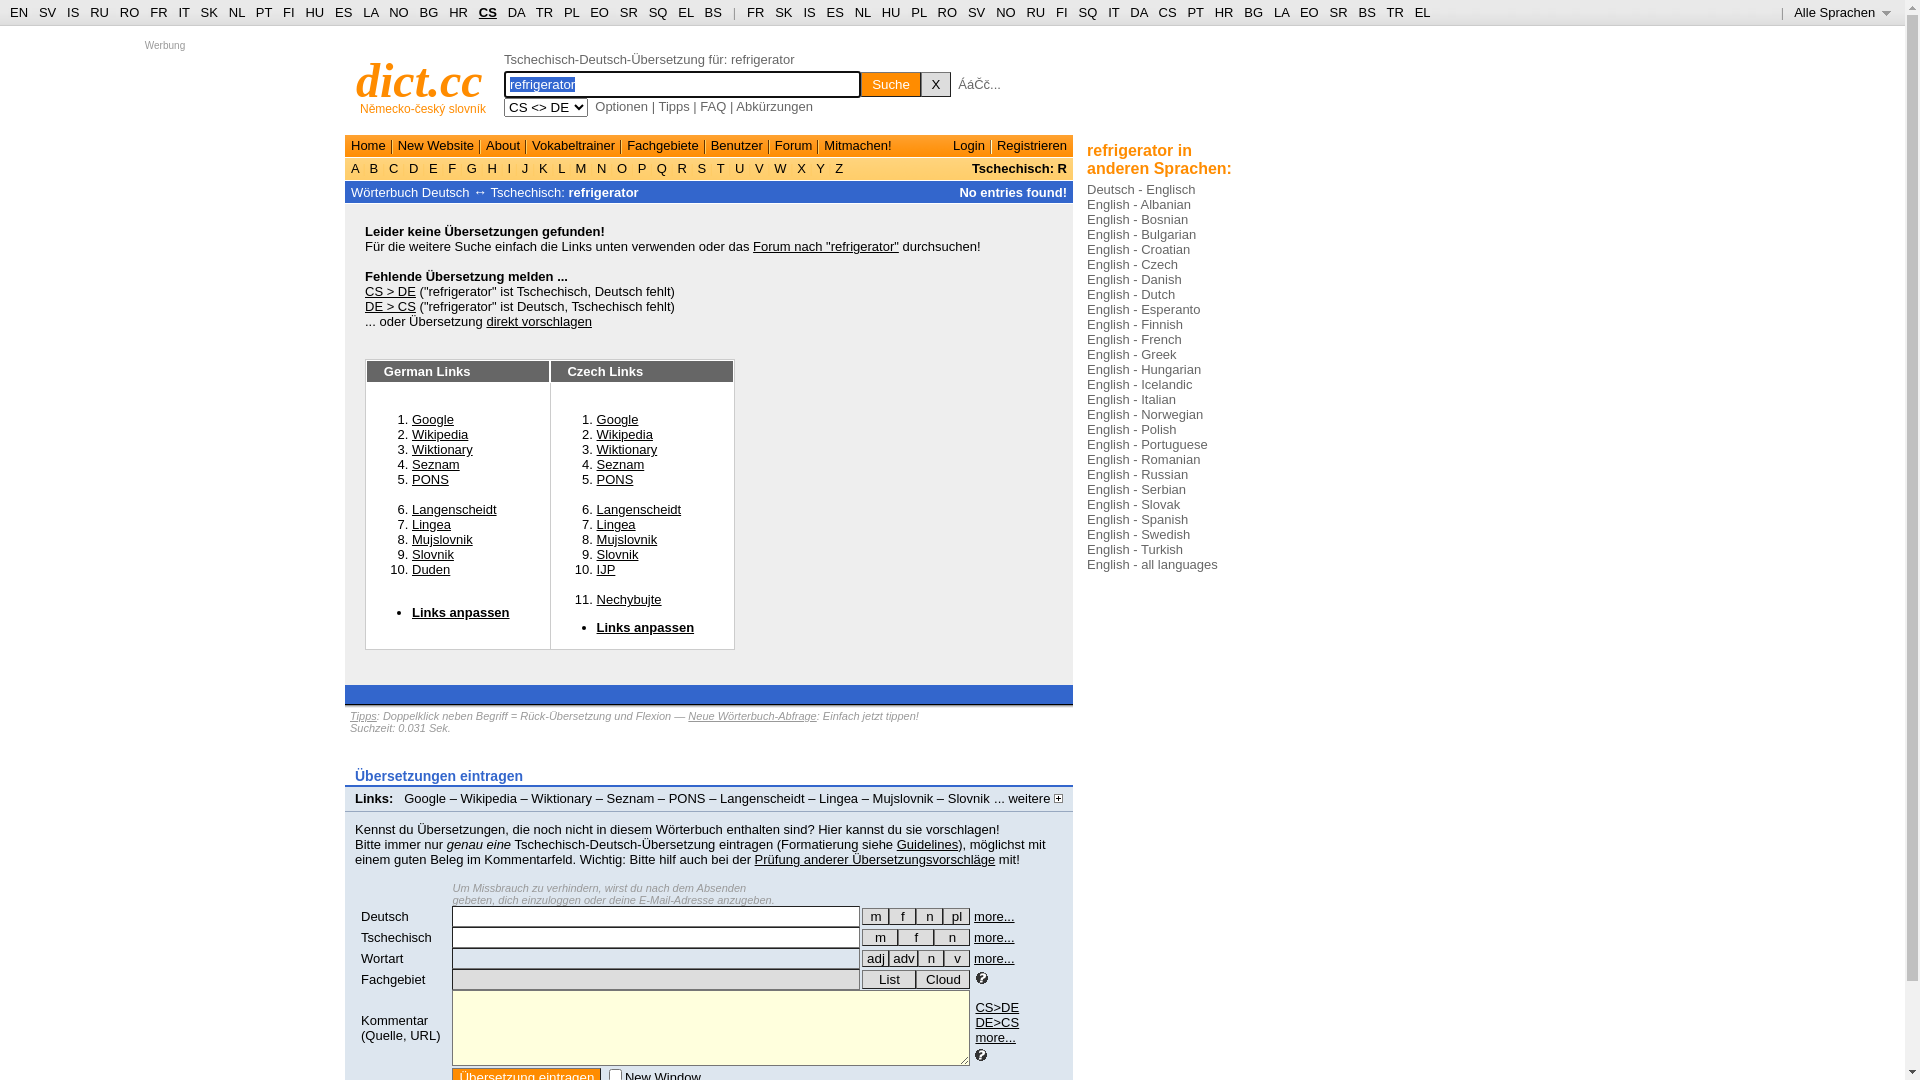 The height and width of the screenshot is (1080, 1920). What do you see at coordinates (1254, 12) in the screenshot?
I see `BG` at bounding box center [1254, 12].